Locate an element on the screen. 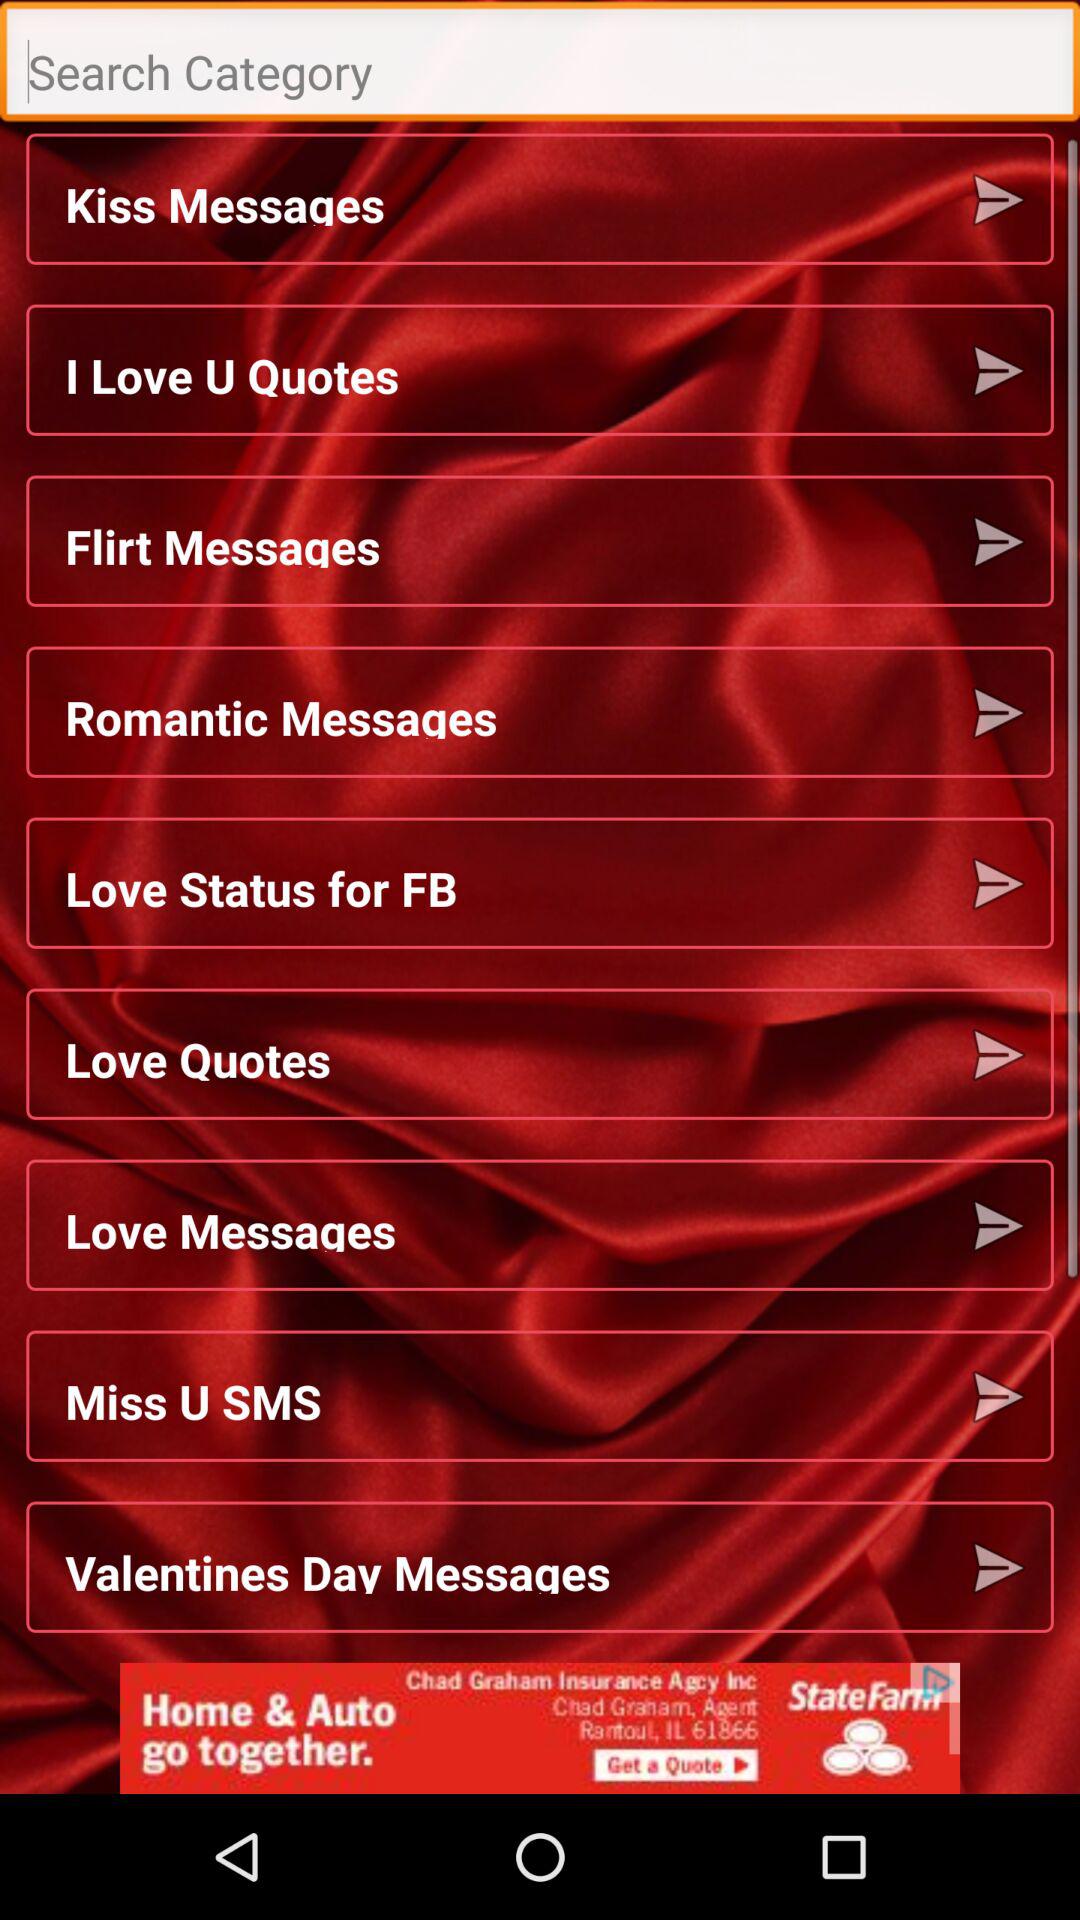 The image size is (1080, 1920). search field is located at coordinates (540, 66).